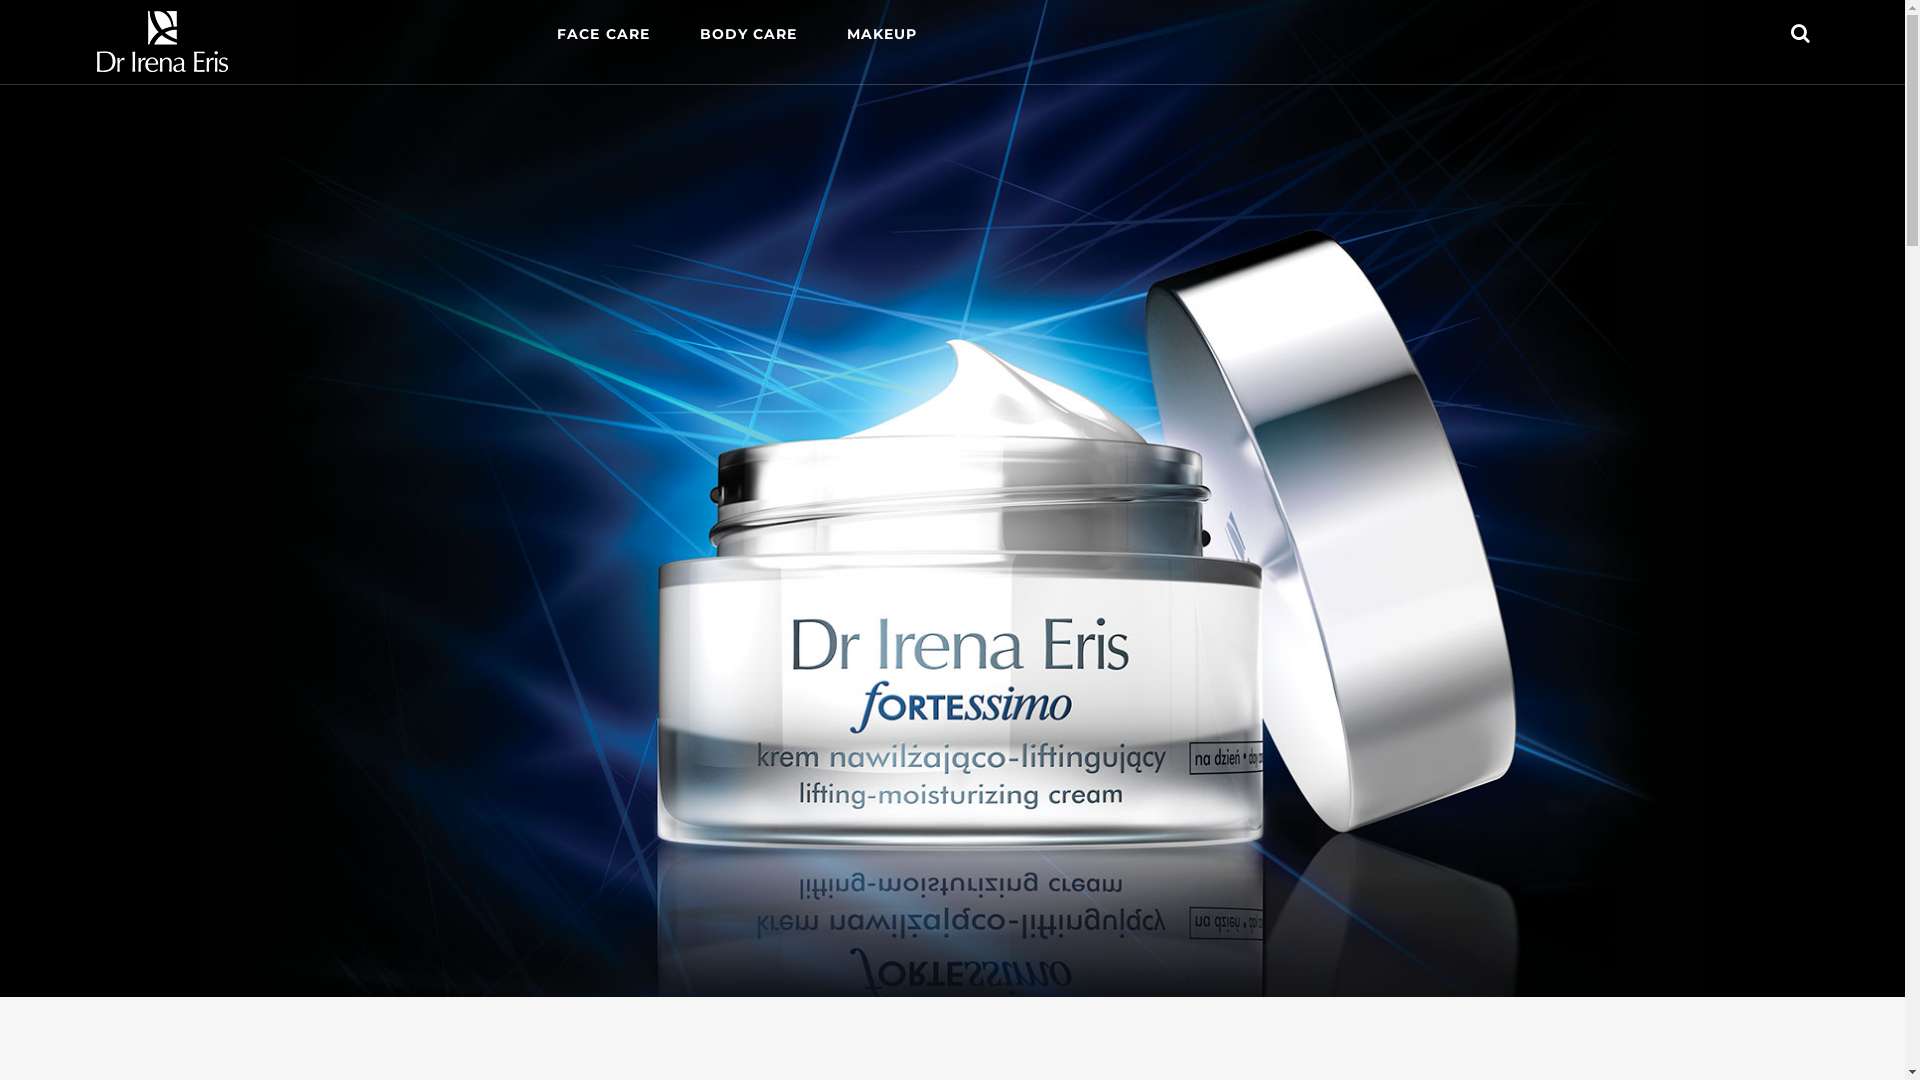  Describe the element at coordinates (748, 34) in the screenshot. I see `BODY CARE` at that location.